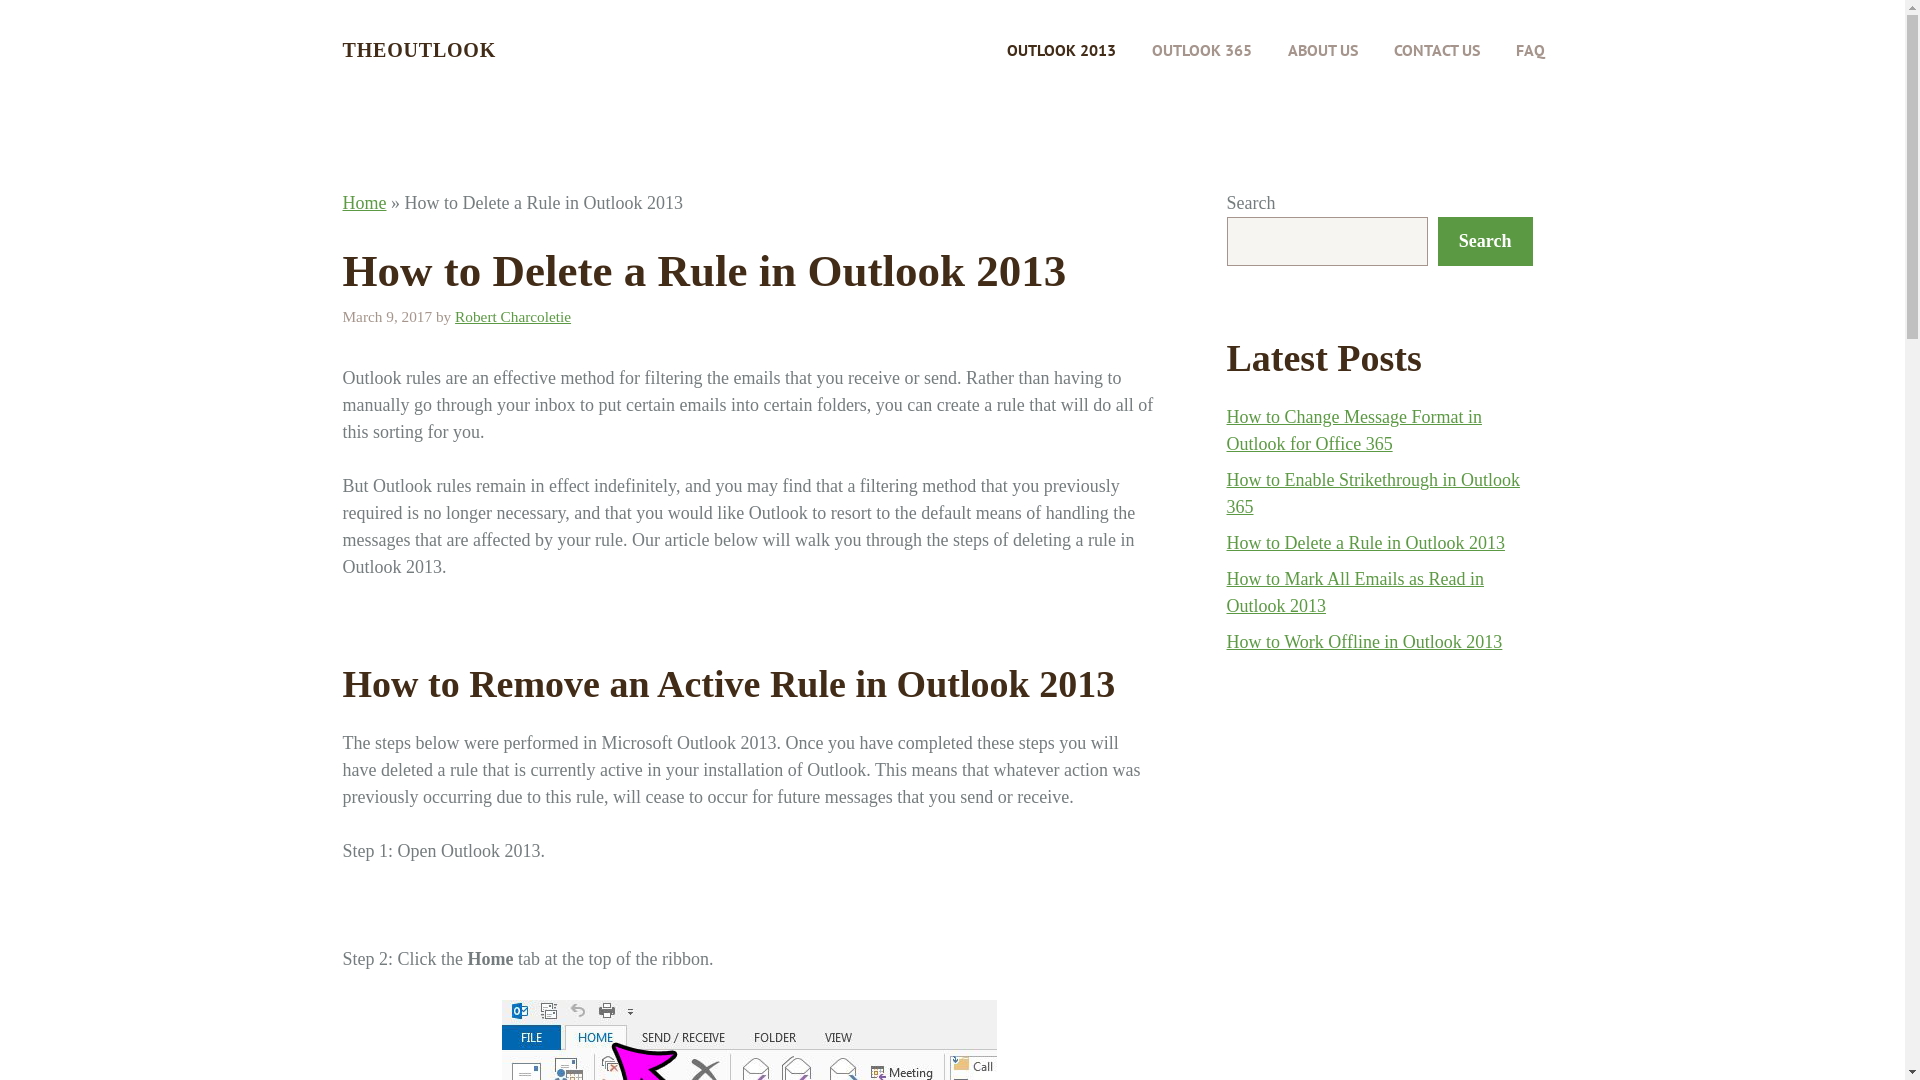 The image size is (1920, 1080). What do you see at coordinates (1354, 430) in the screenshot?
I see `How to Change Message Format in Outlook for Office 365` at bounding box center [1354, 430].